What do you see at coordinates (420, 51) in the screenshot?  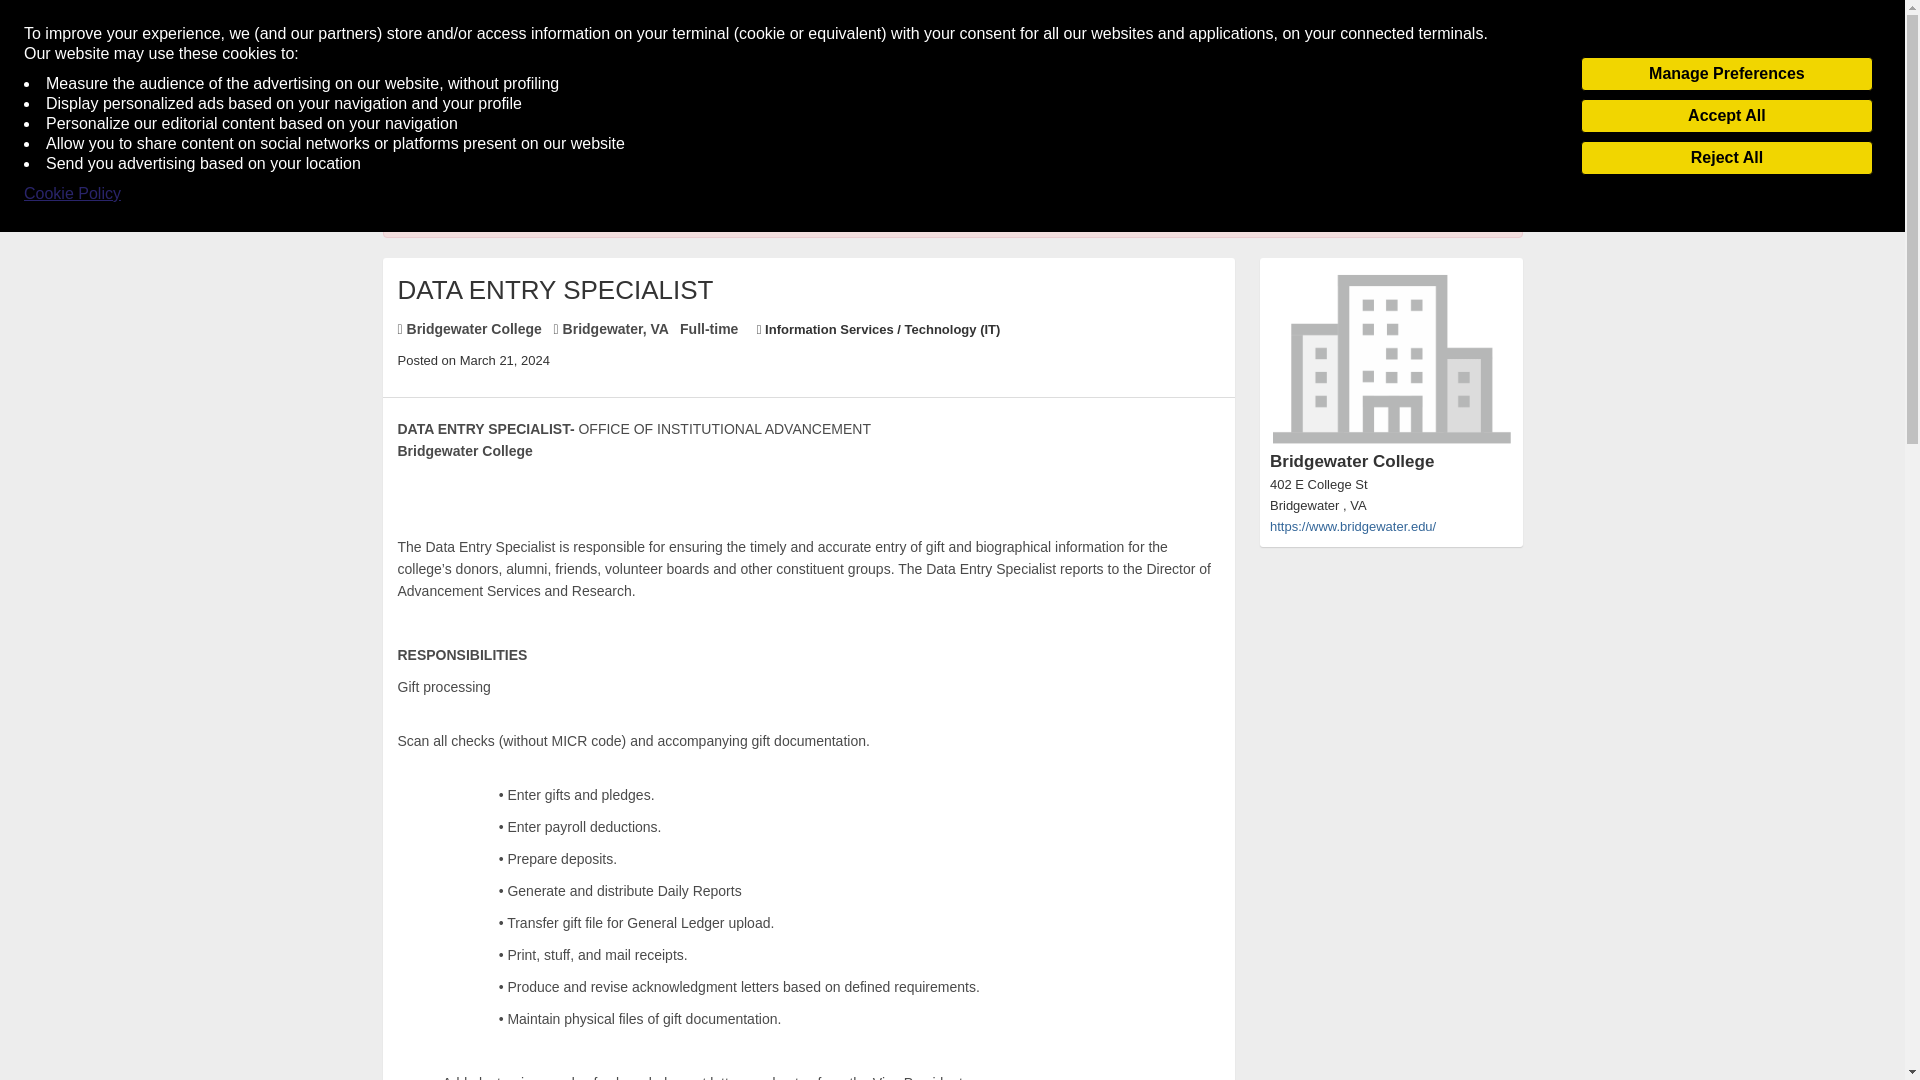 I see `jobs` at bounding box center [420, 51].